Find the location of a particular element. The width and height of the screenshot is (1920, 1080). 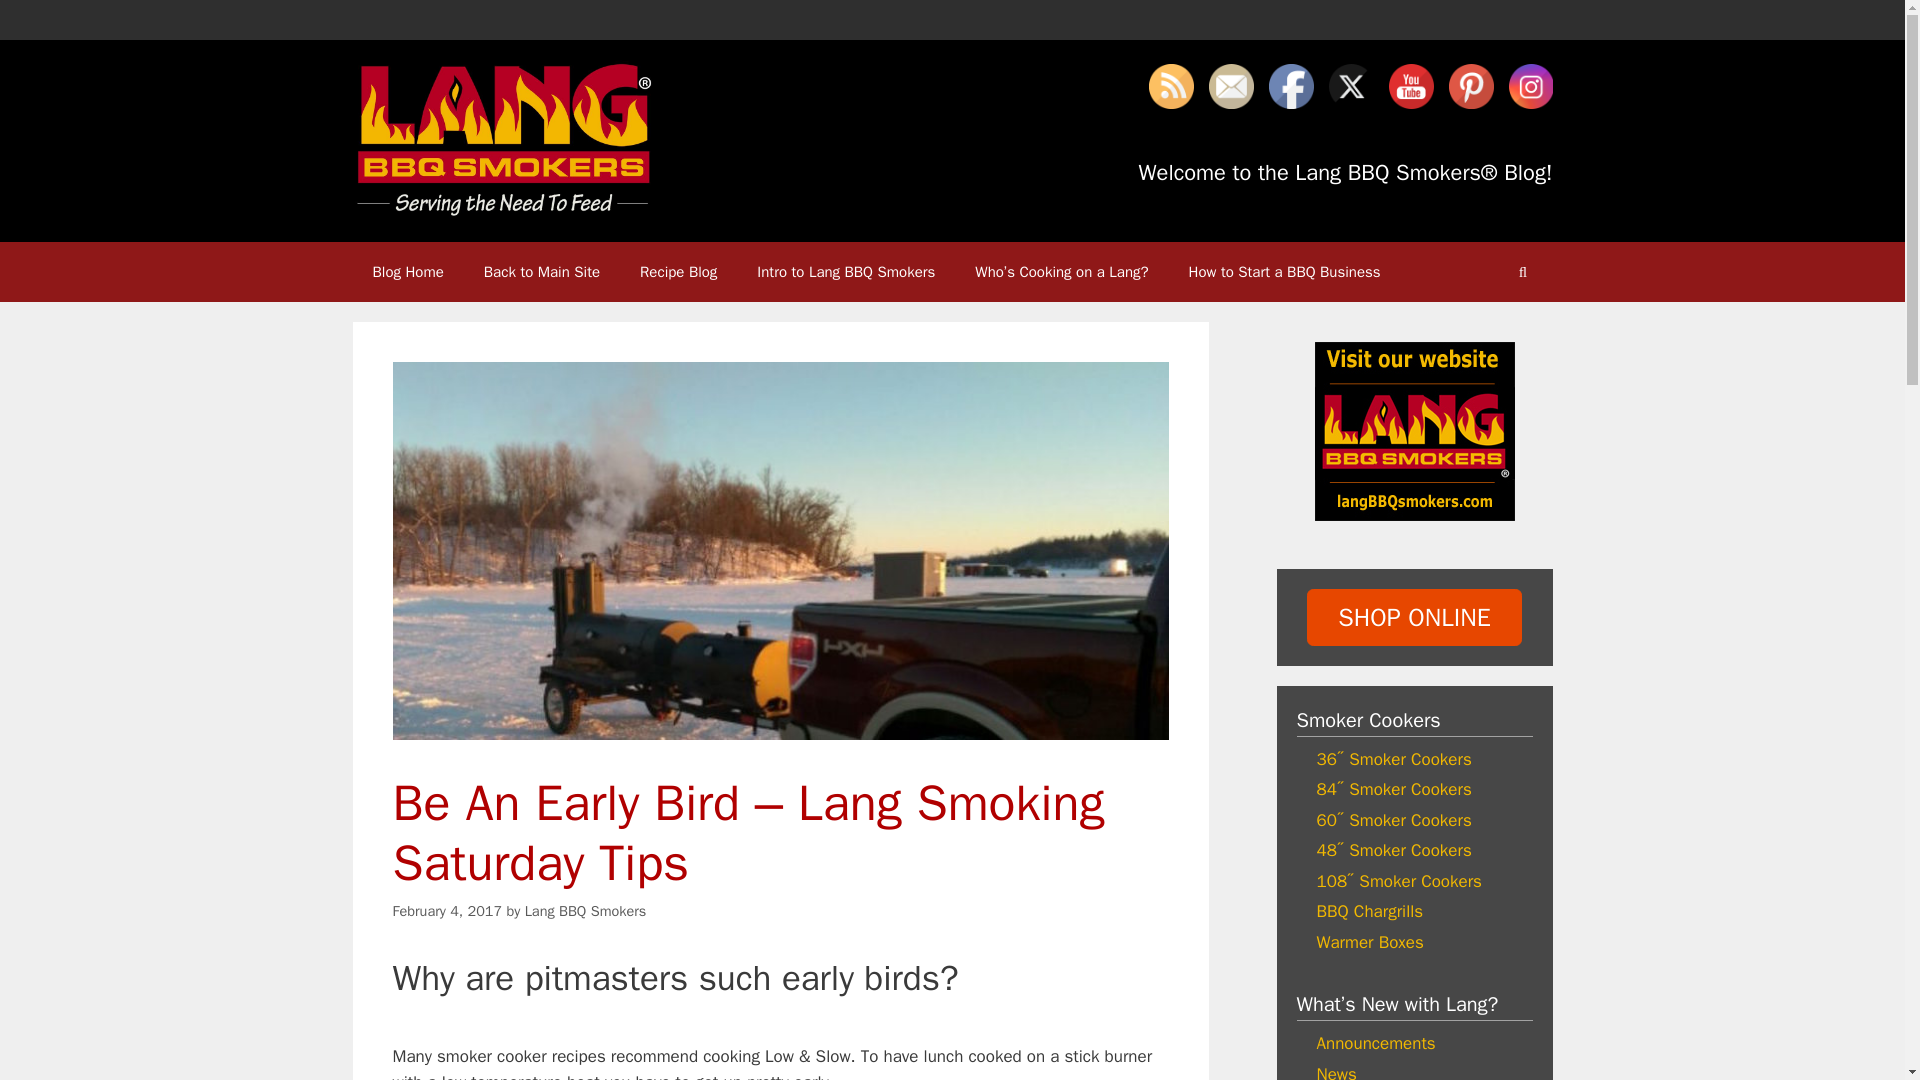

YouTube is located at coordinates (1410, 86).